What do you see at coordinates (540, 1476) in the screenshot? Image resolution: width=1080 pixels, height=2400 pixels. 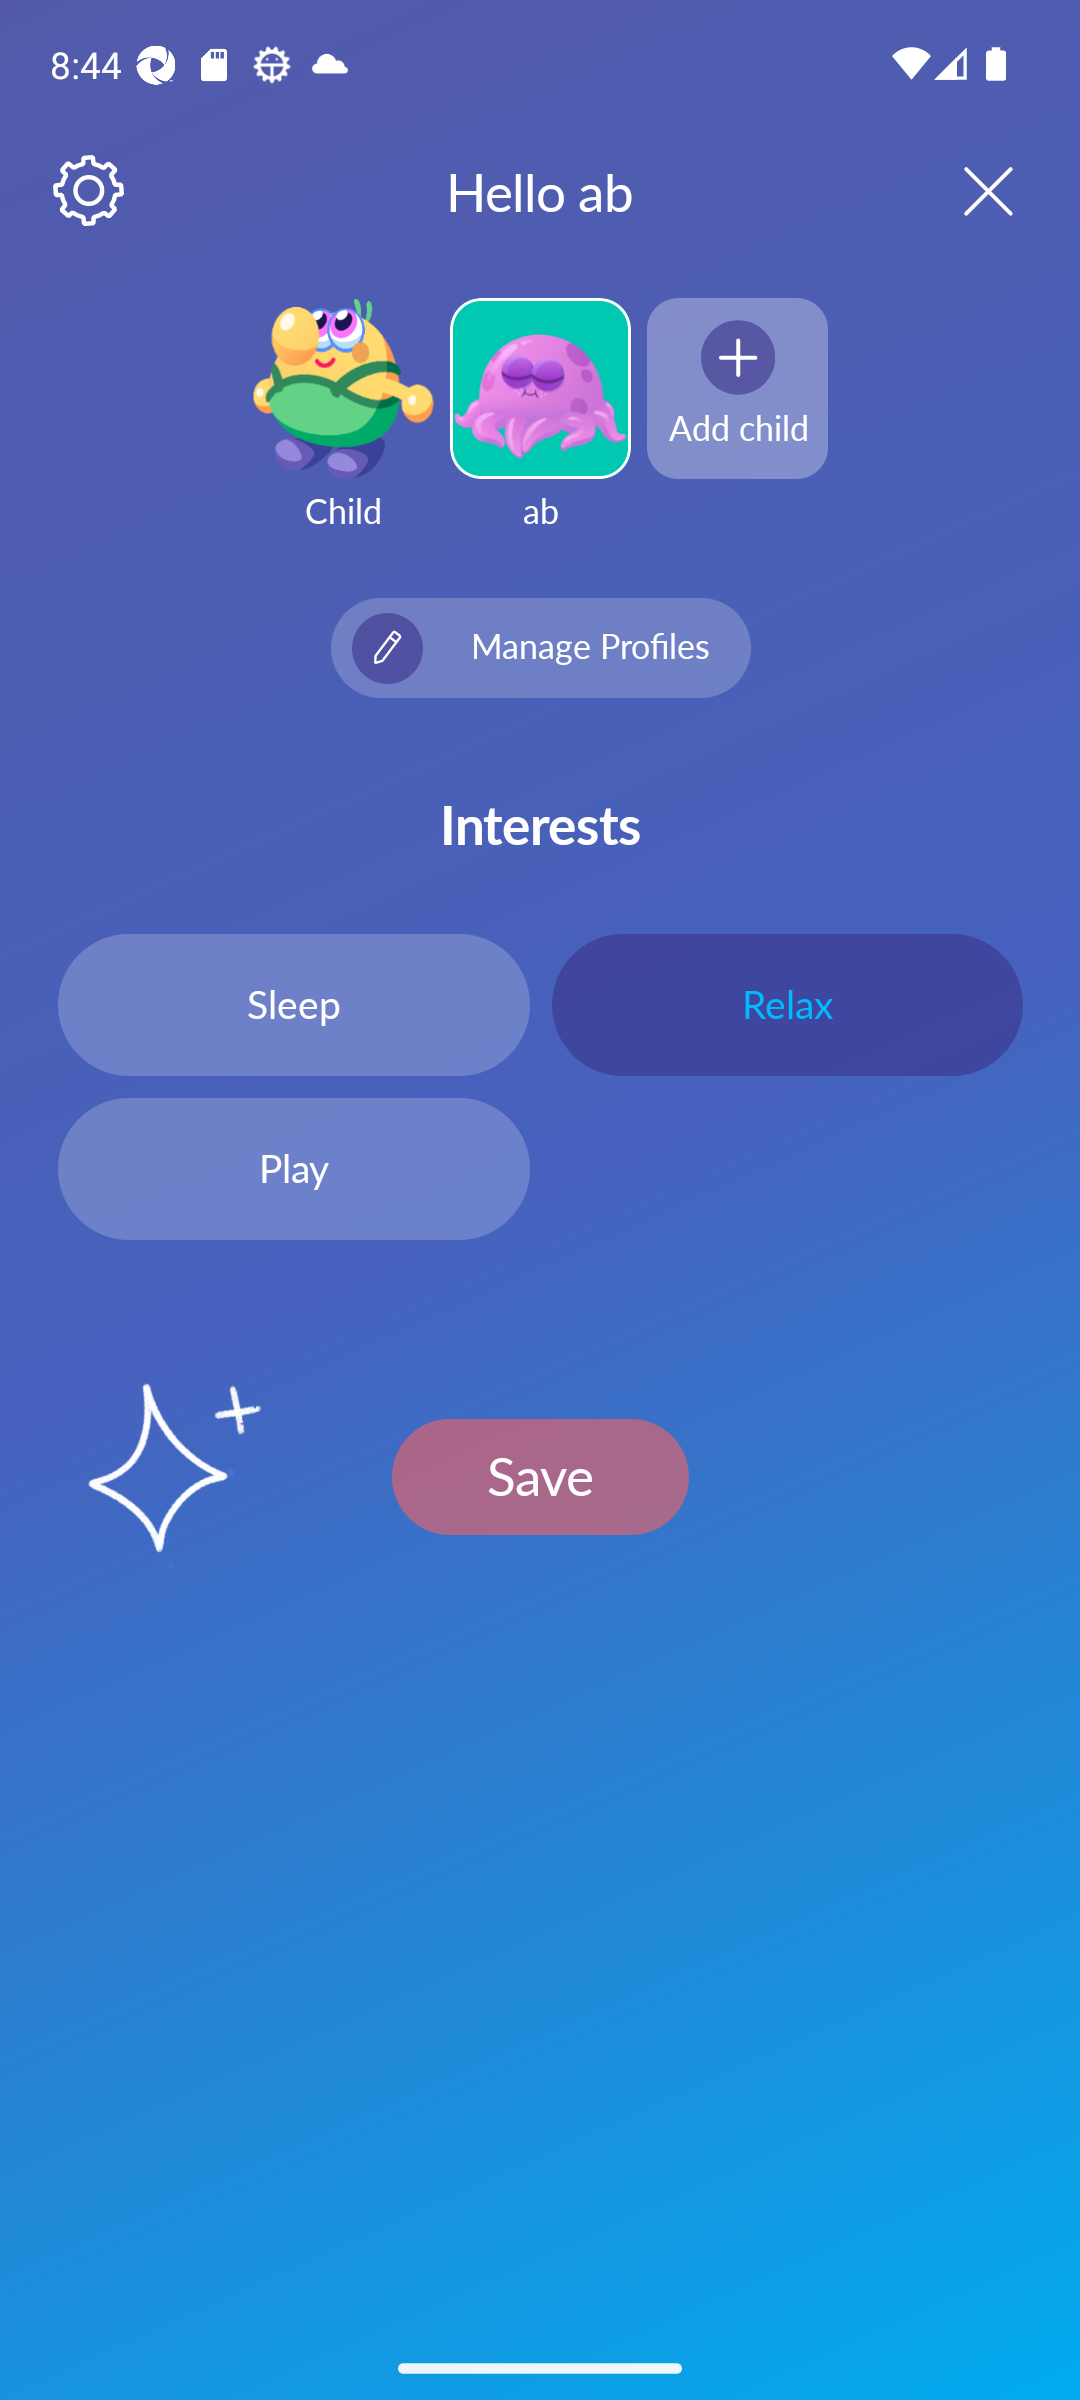 I see `Save` at bounding box center [540, 1476].